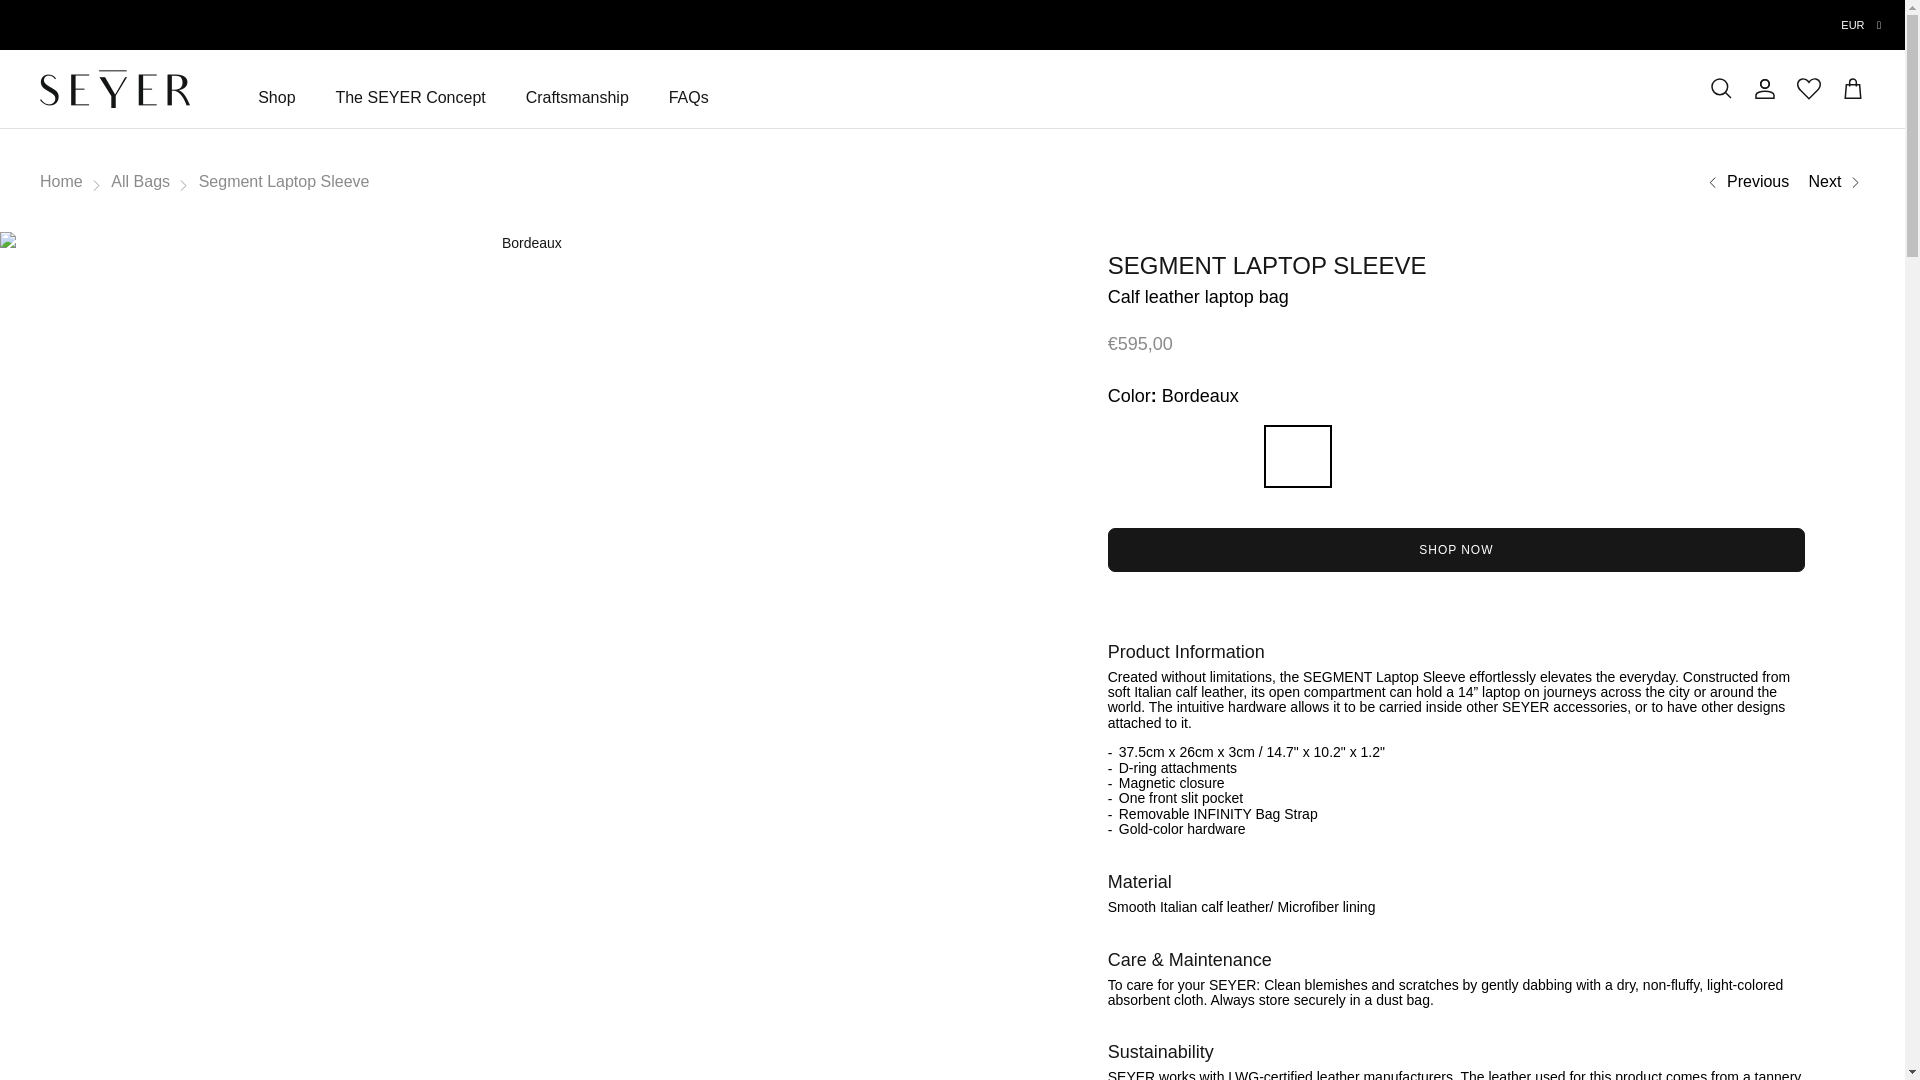 The height and width of the screenshot is (1080, 1920). I want to click on Search, so click(1720, 88).